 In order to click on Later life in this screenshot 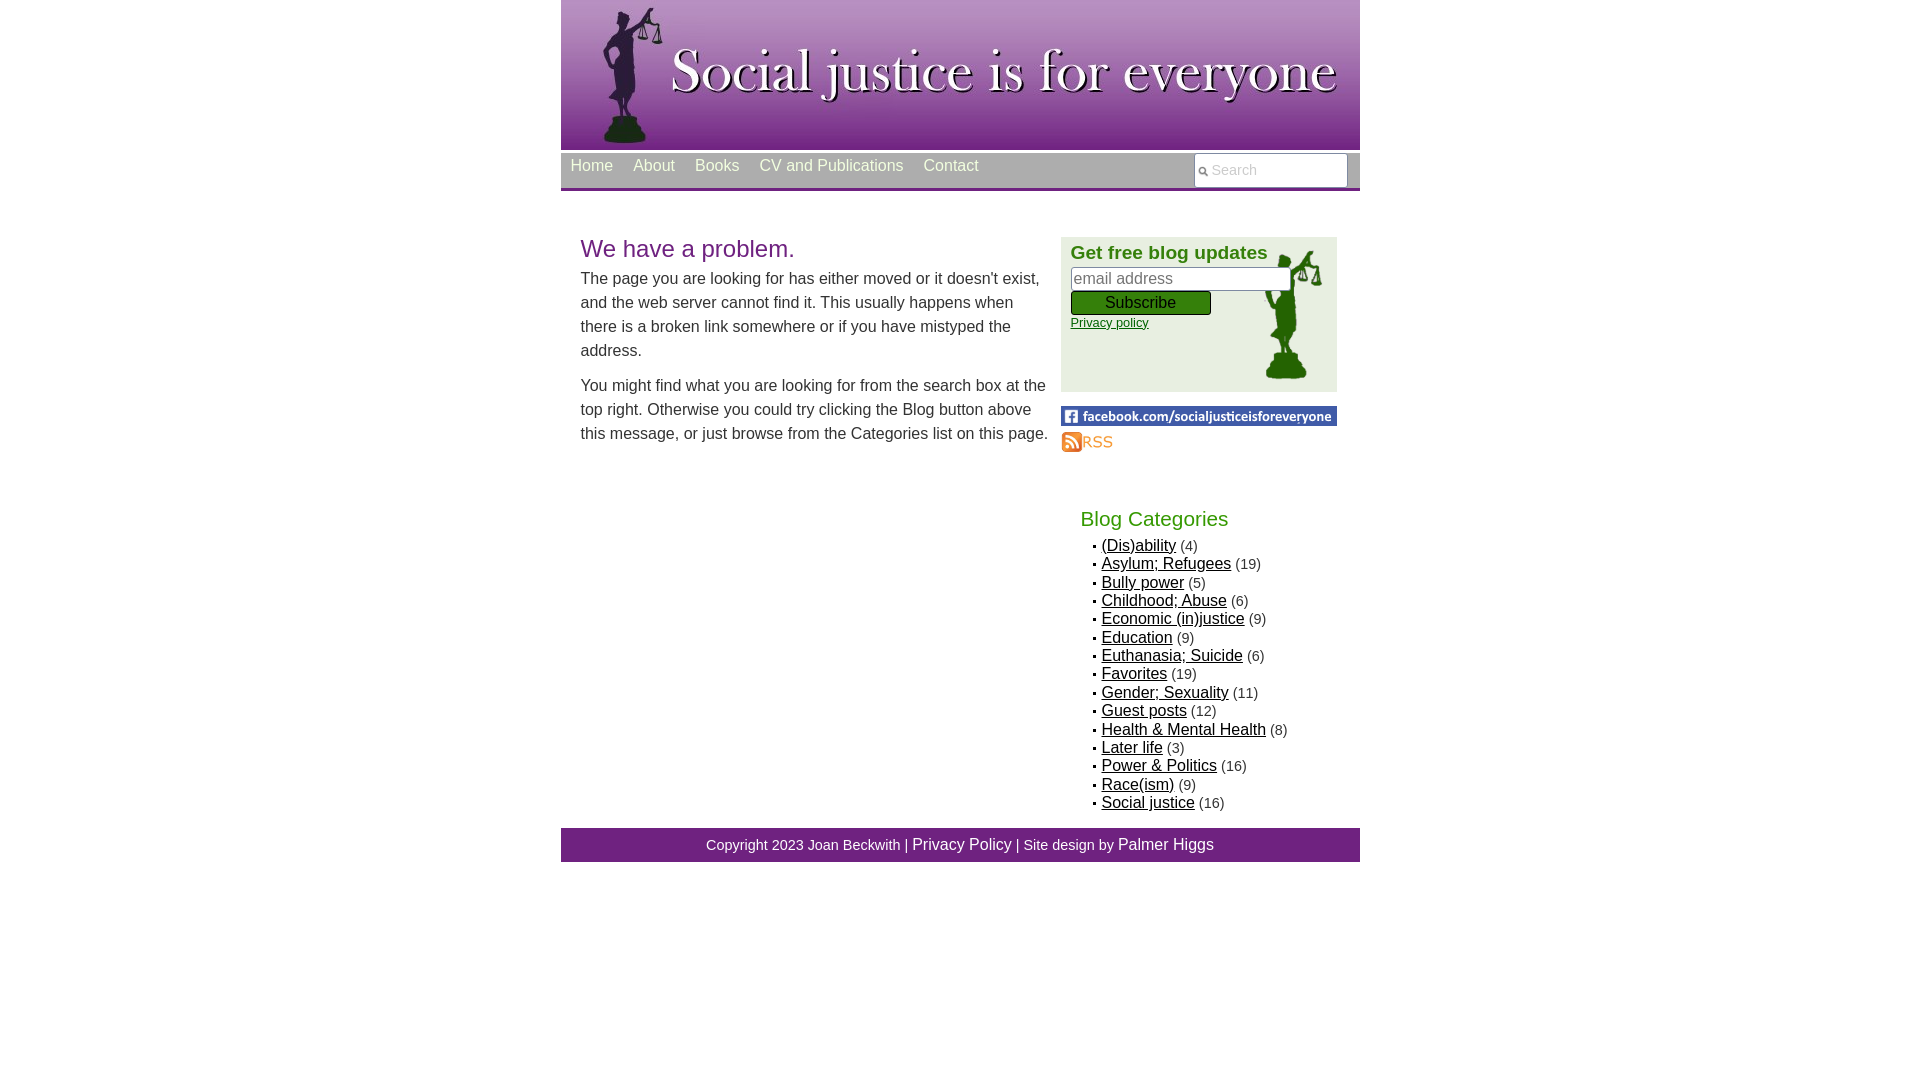, I will do `click(1132, 748)`.